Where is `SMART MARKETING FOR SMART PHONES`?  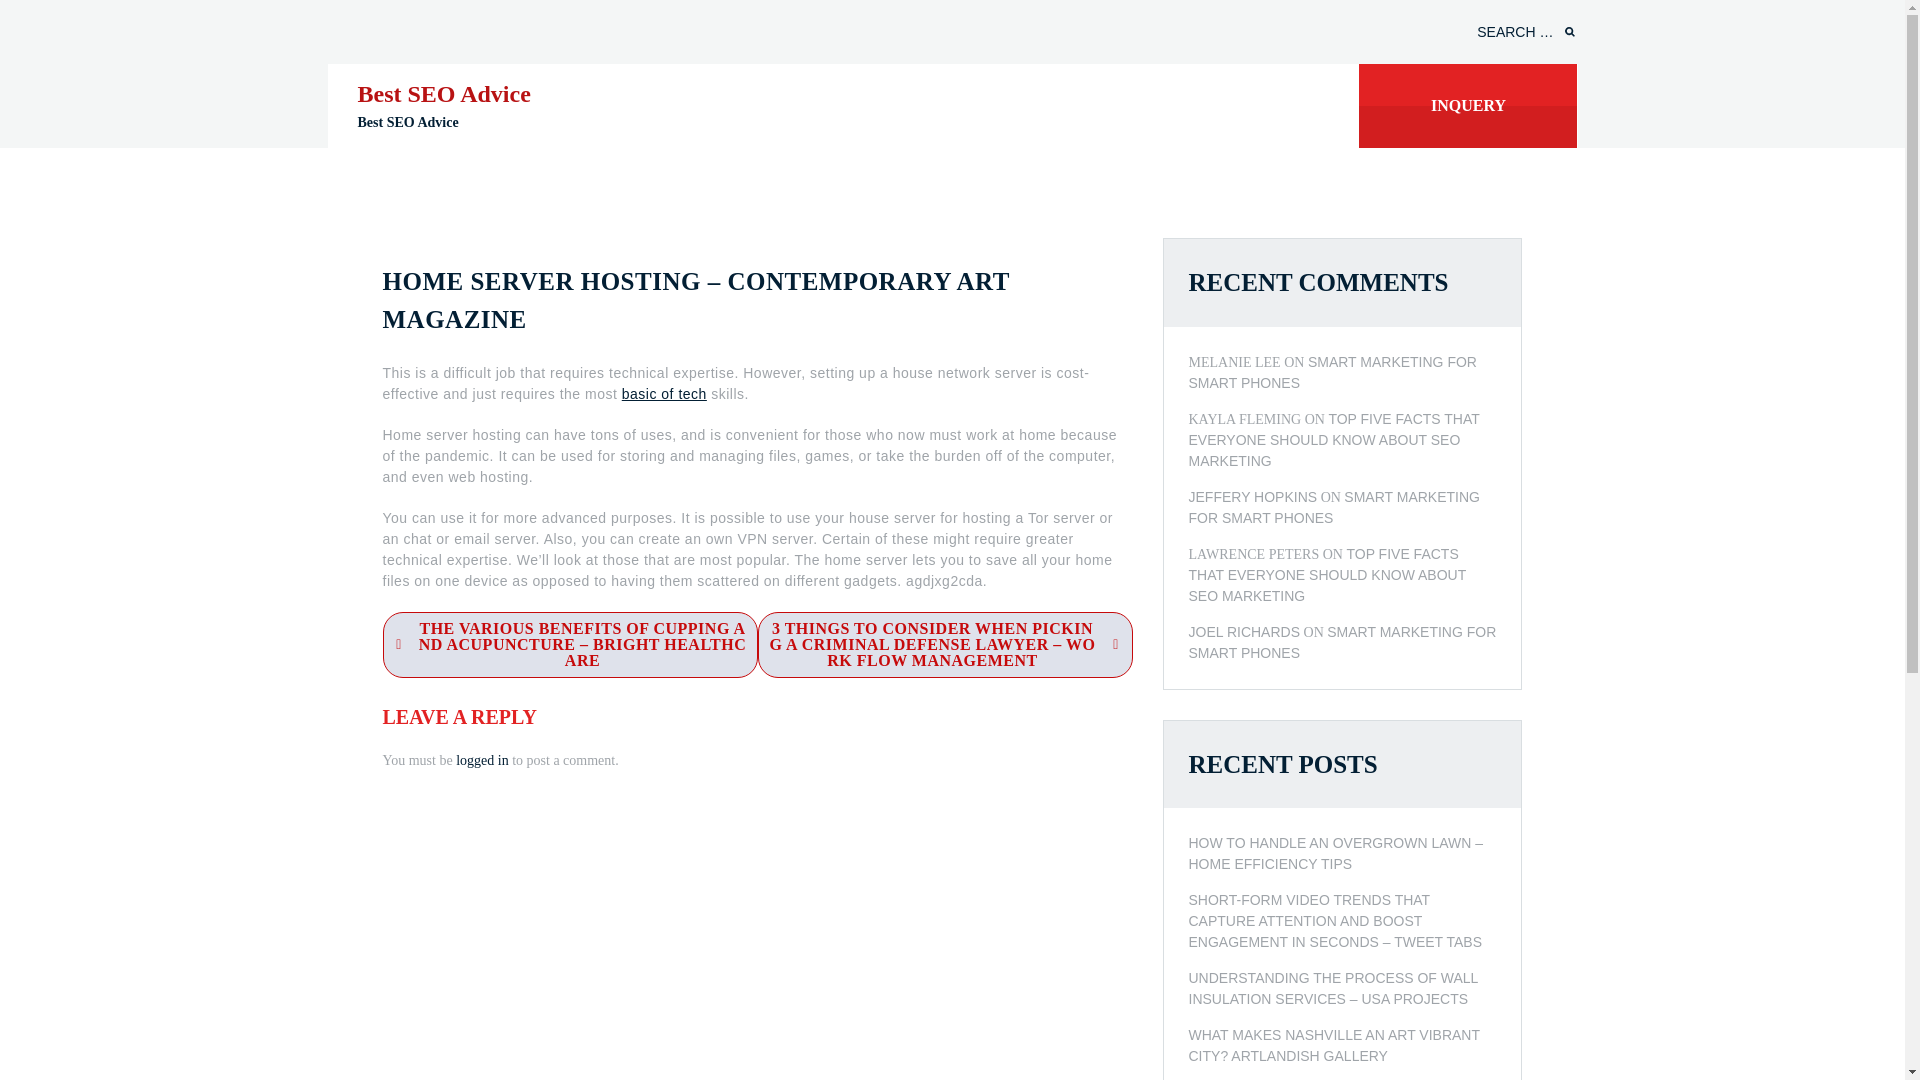
SMART MARKETING FOR SMART PHONES is located at coordinates (1342, 642).